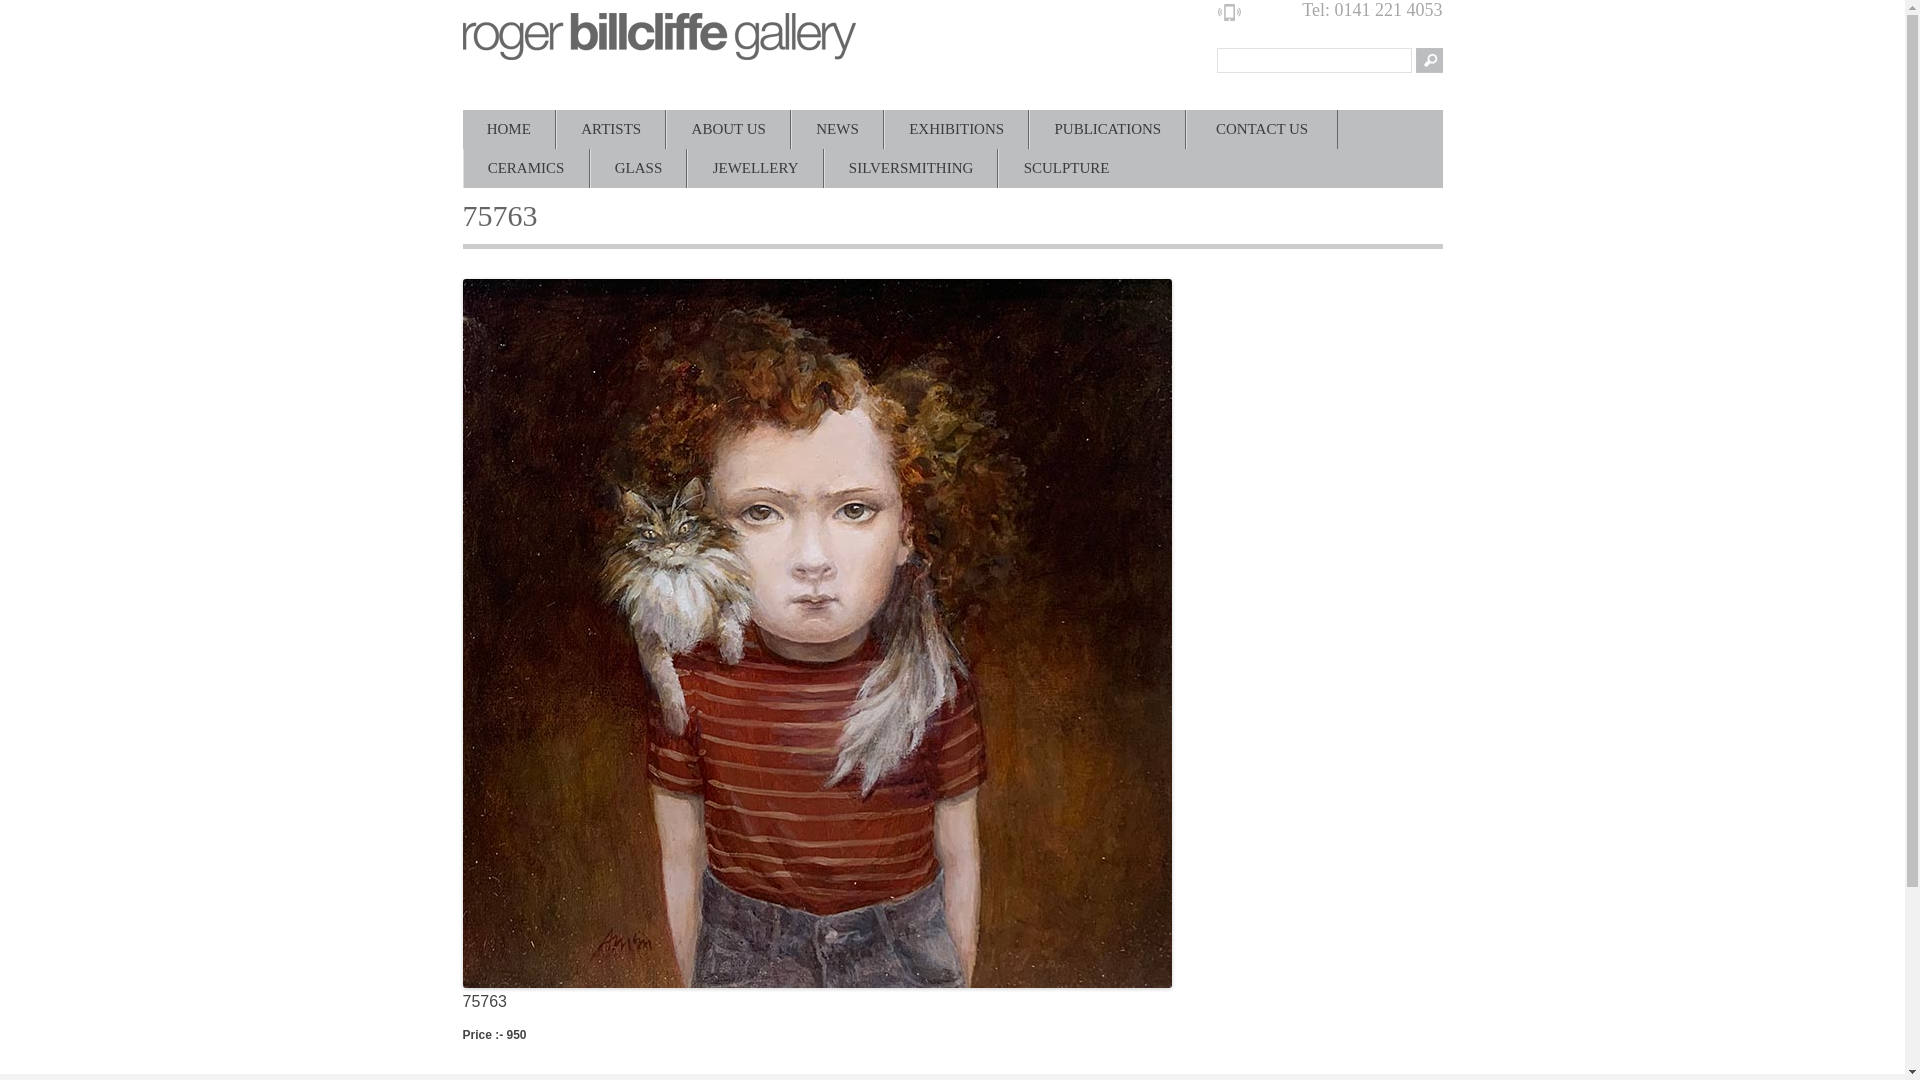 This screenshot has width=1920, height=1080. Describe the element at coordinates (754, 168) in the screenshot. I see `JEWELLERY` at that location.